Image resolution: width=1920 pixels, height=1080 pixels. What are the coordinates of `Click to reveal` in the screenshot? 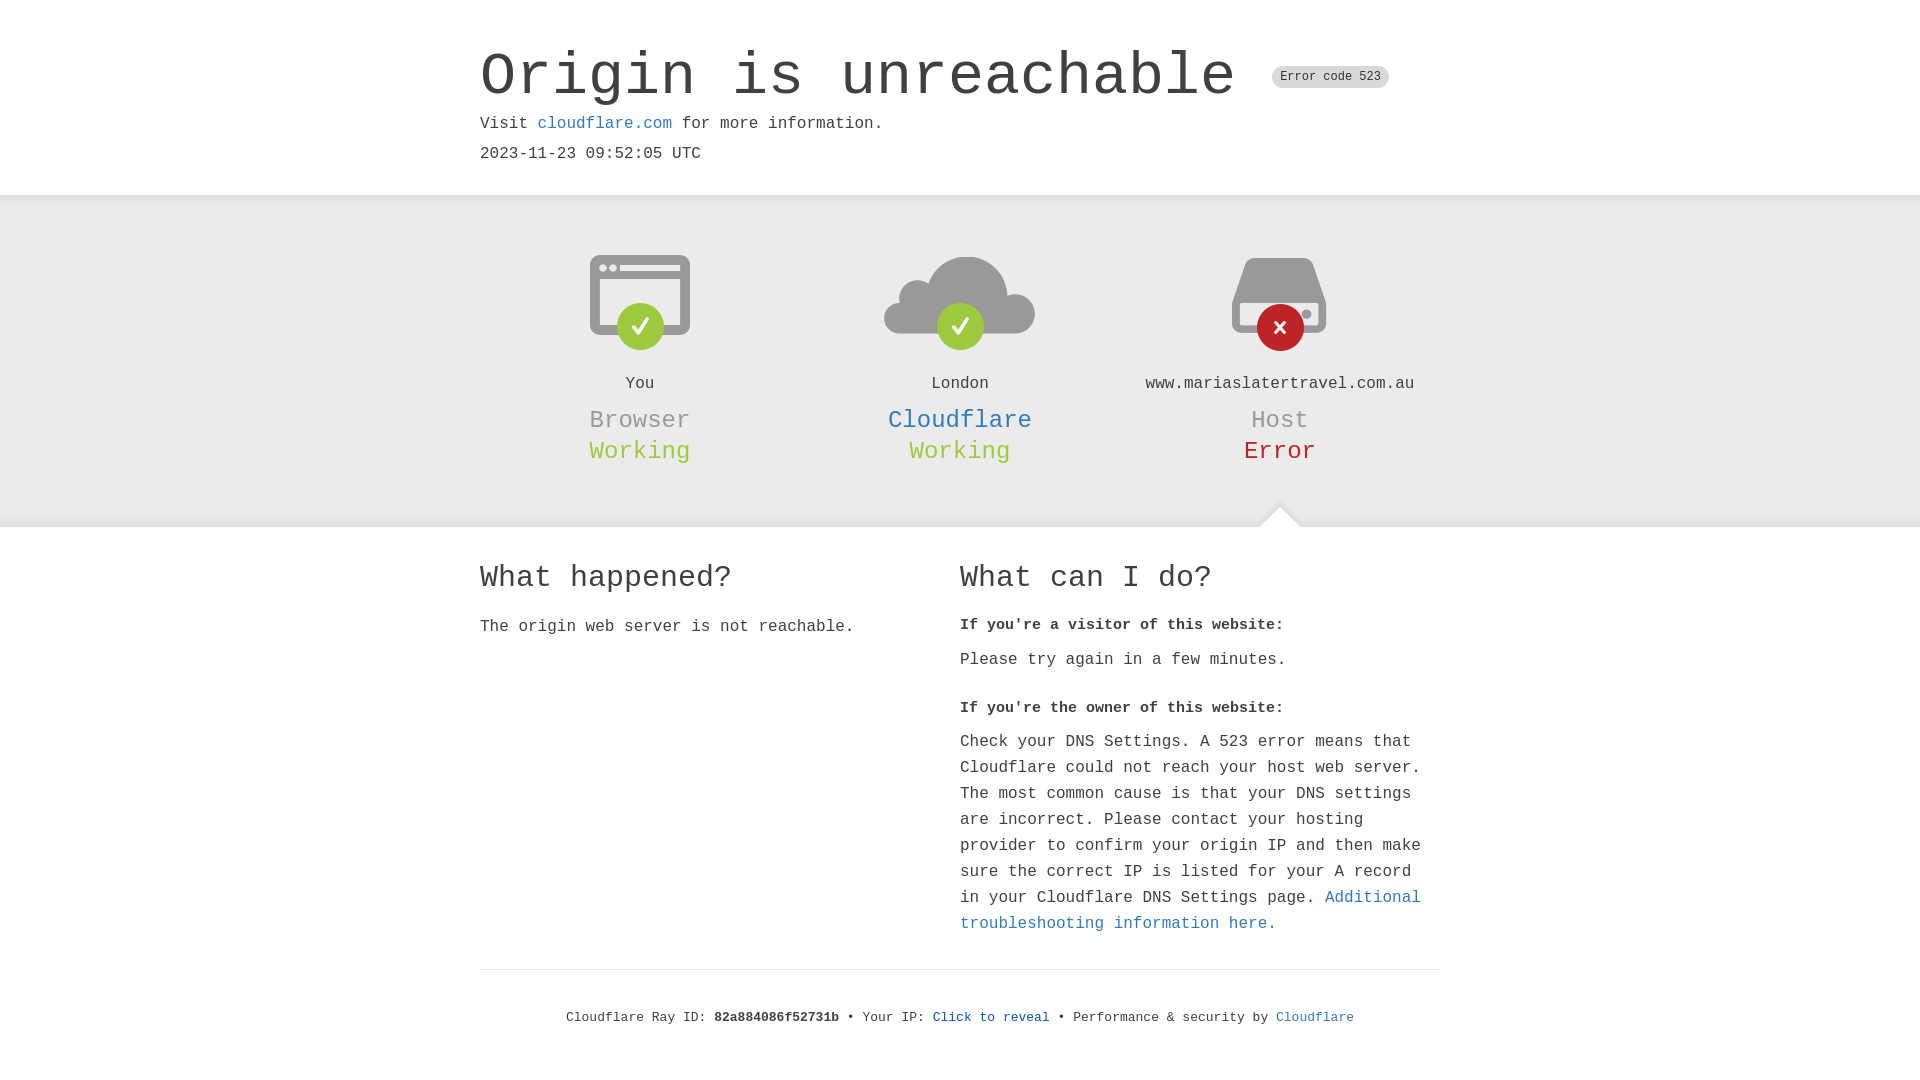 It's located at (992, 1018).